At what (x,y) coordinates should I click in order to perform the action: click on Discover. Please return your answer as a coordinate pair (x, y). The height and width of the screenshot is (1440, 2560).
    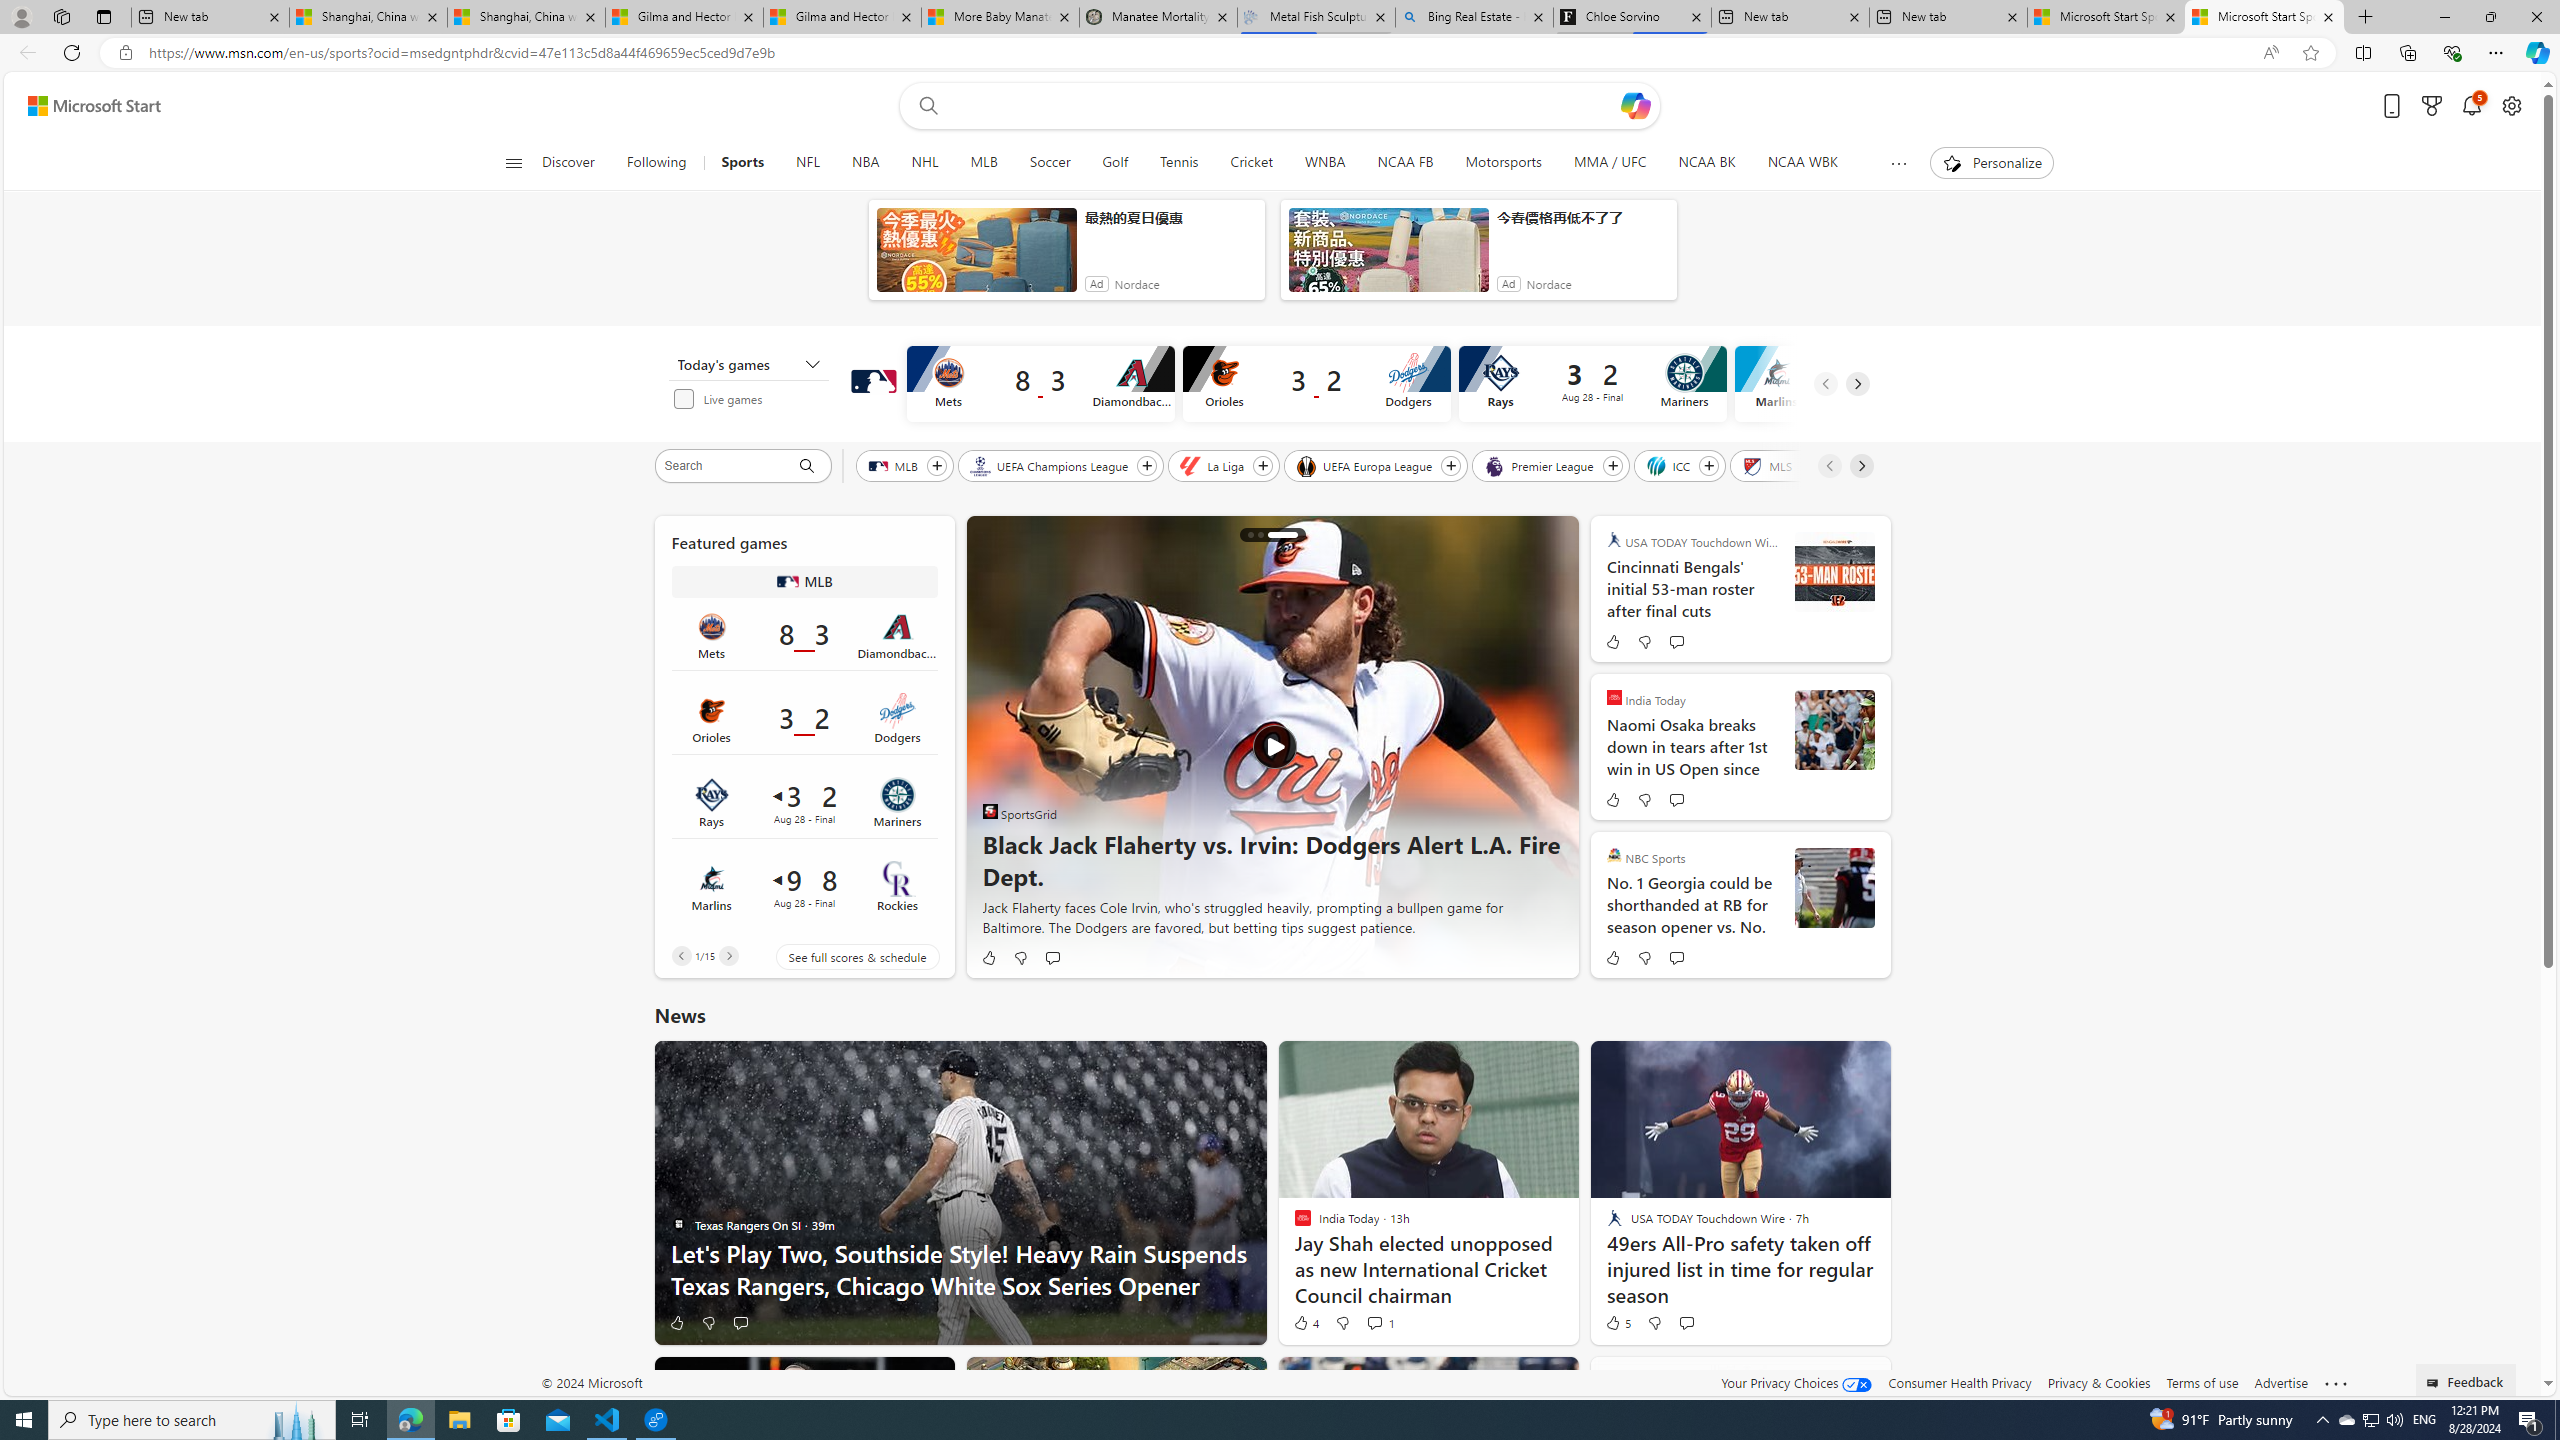
    Looking at the image, I should click on (568, 163).